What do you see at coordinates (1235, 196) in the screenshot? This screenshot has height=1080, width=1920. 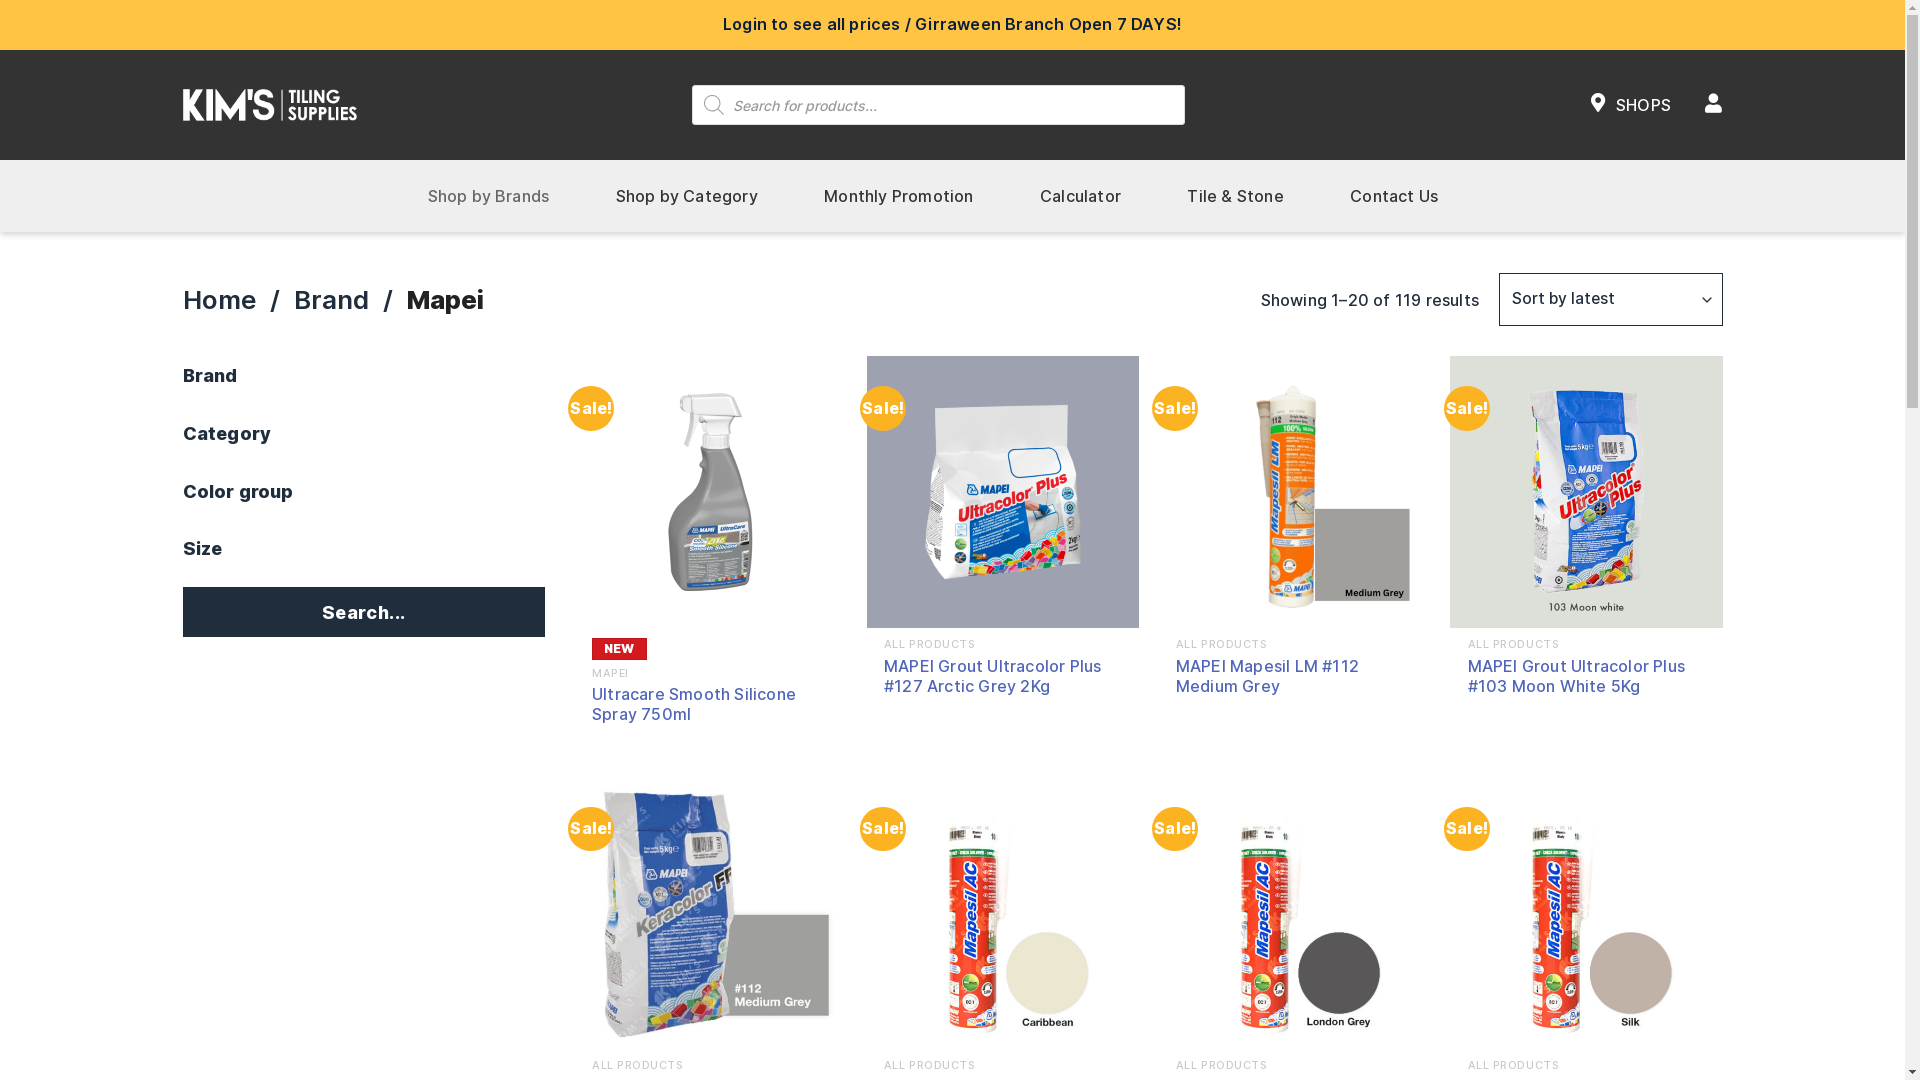 I see `Tile & Stone` at bounding box center [1235, 196].